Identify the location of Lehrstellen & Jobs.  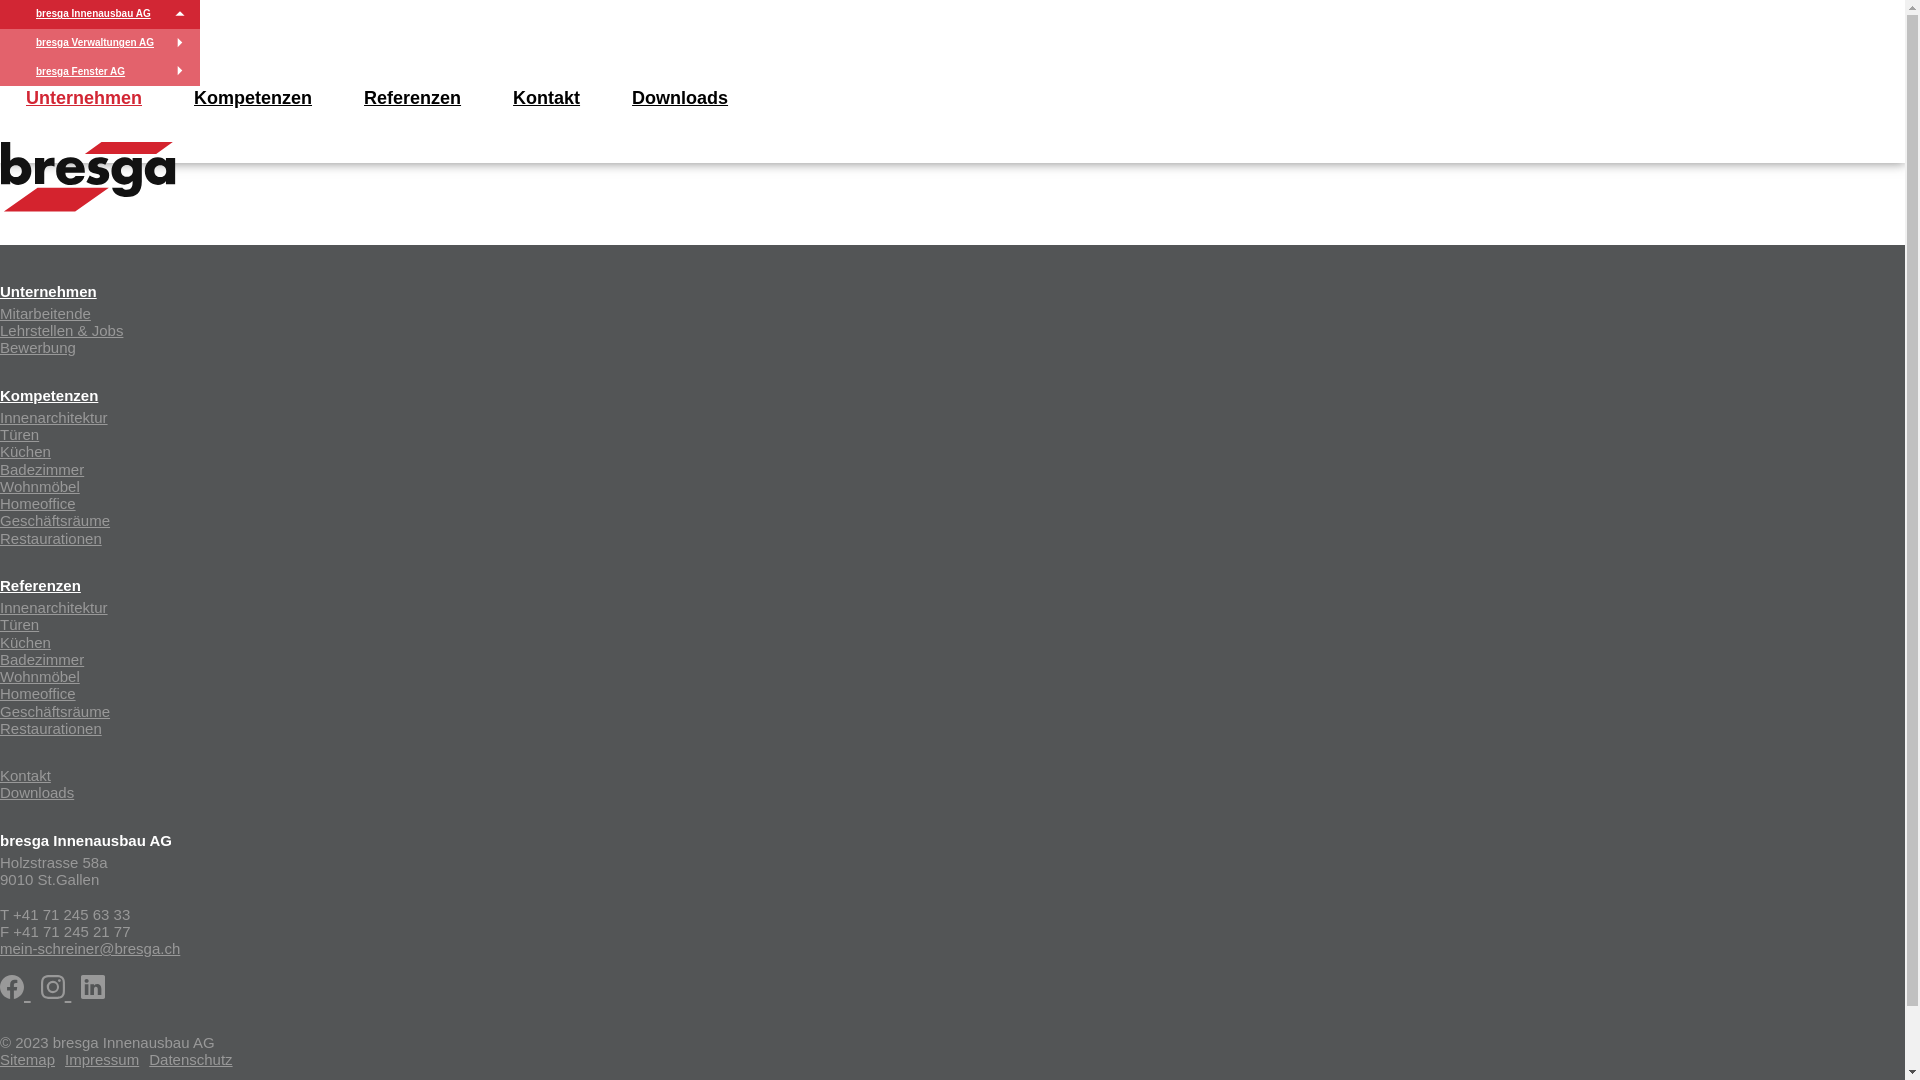
(61, 330).